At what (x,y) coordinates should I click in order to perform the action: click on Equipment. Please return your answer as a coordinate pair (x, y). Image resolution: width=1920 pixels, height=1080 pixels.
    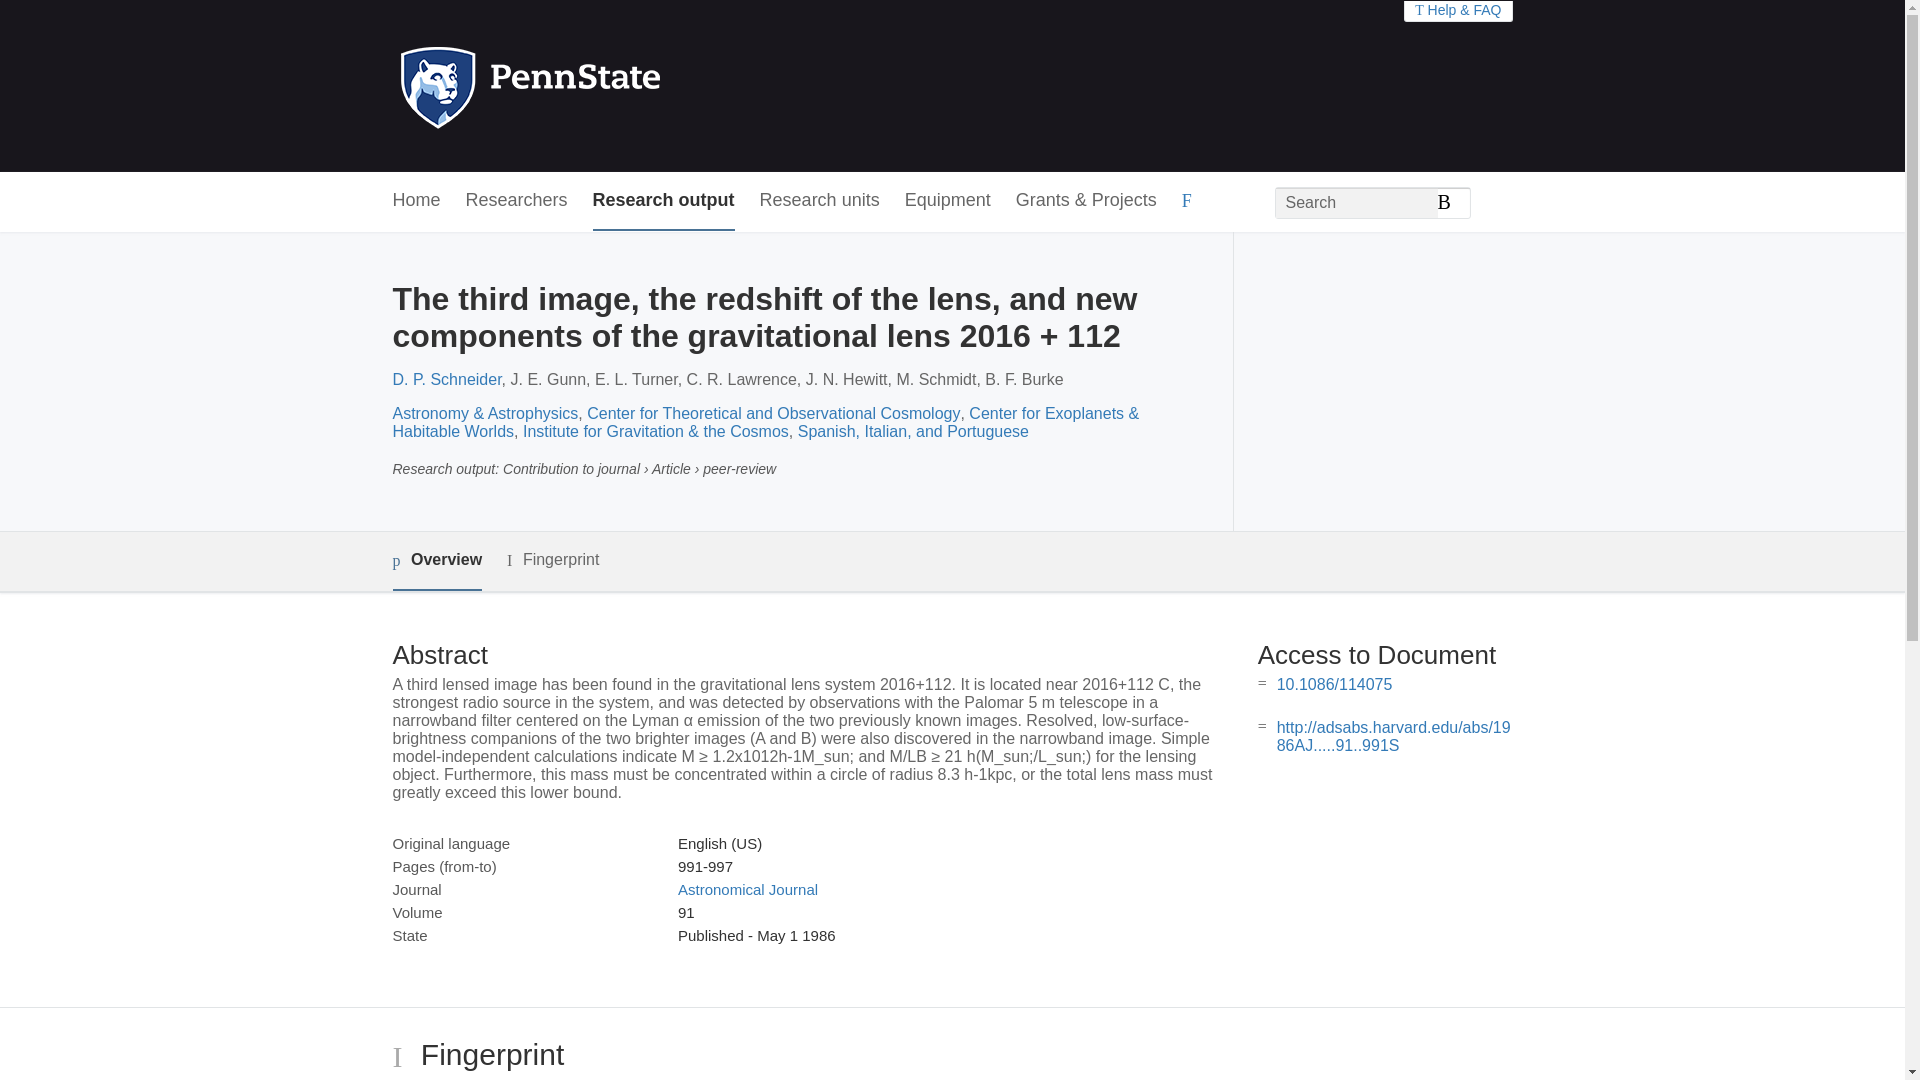
    Looking at the image, I should click on (947, 201).